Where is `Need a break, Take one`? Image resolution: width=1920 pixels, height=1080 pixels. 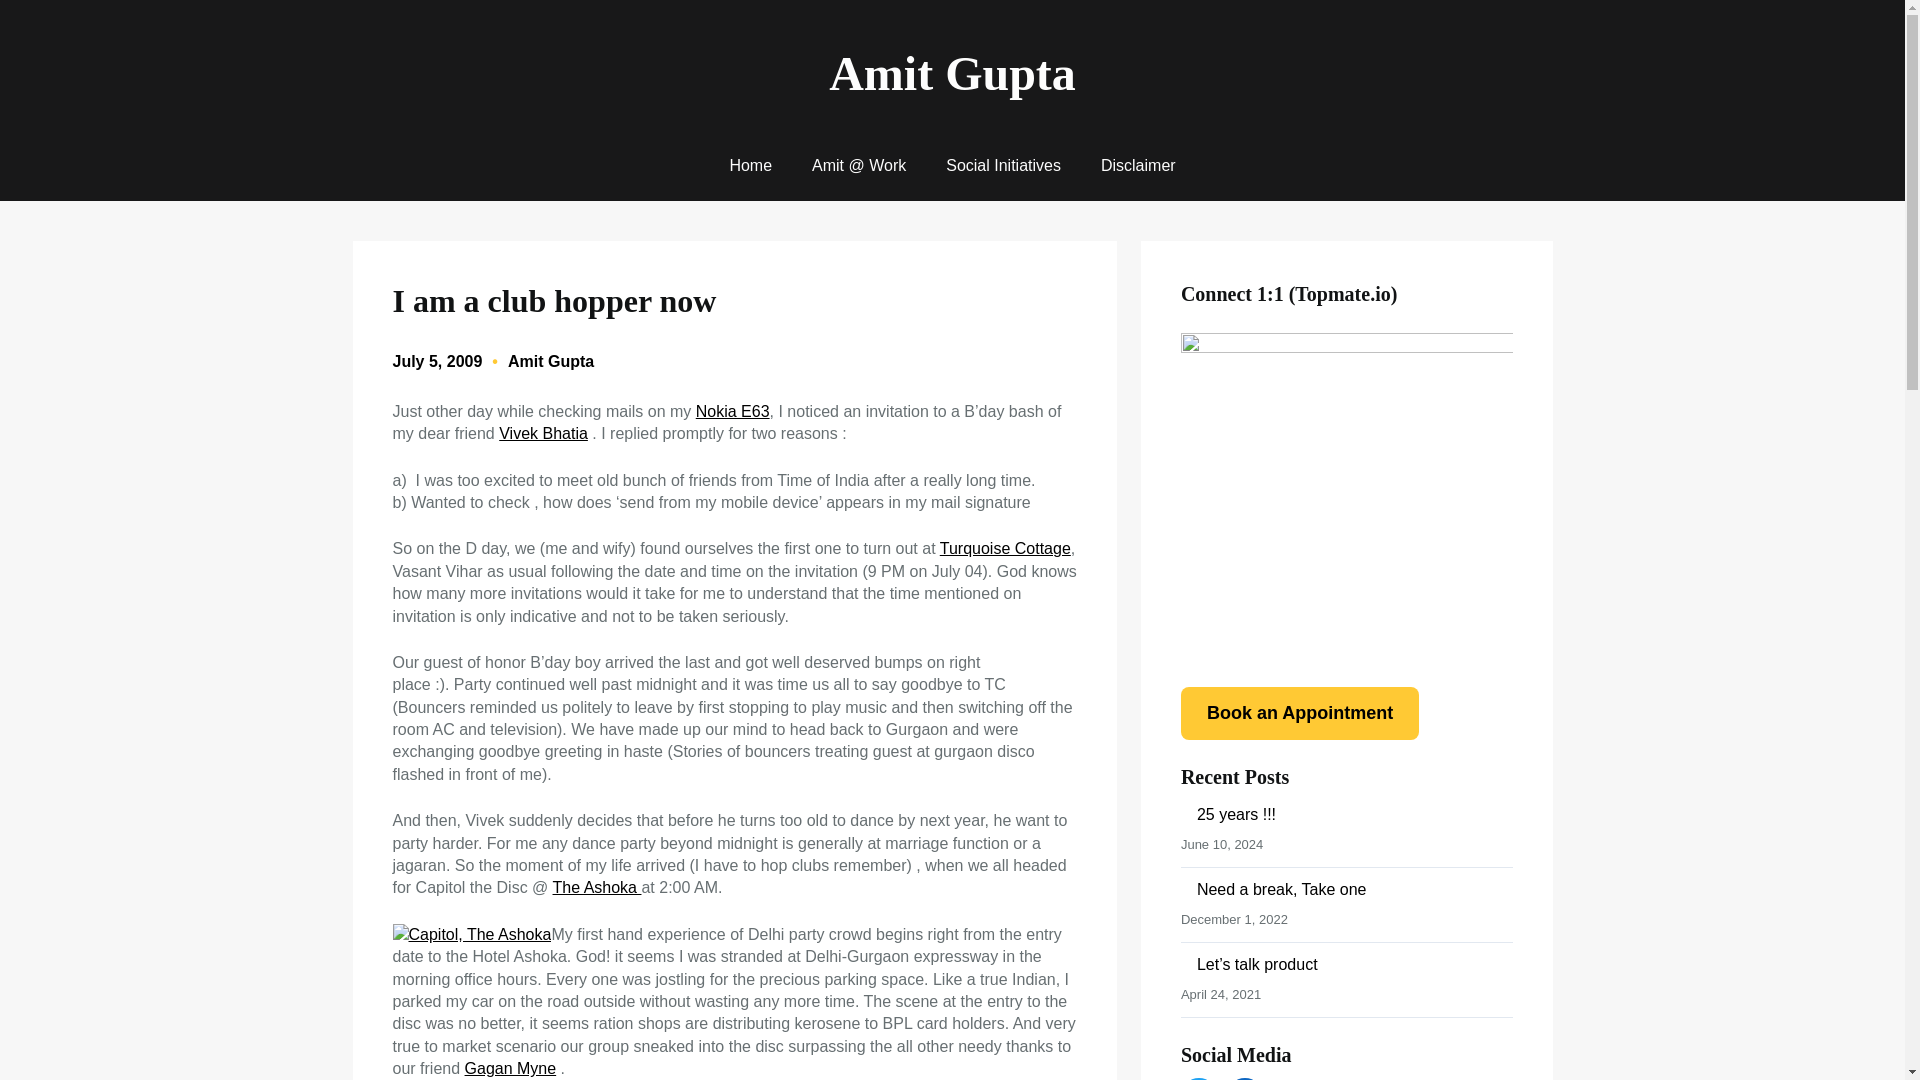
Need a break, Take one is located at coordinates (1282, 889).